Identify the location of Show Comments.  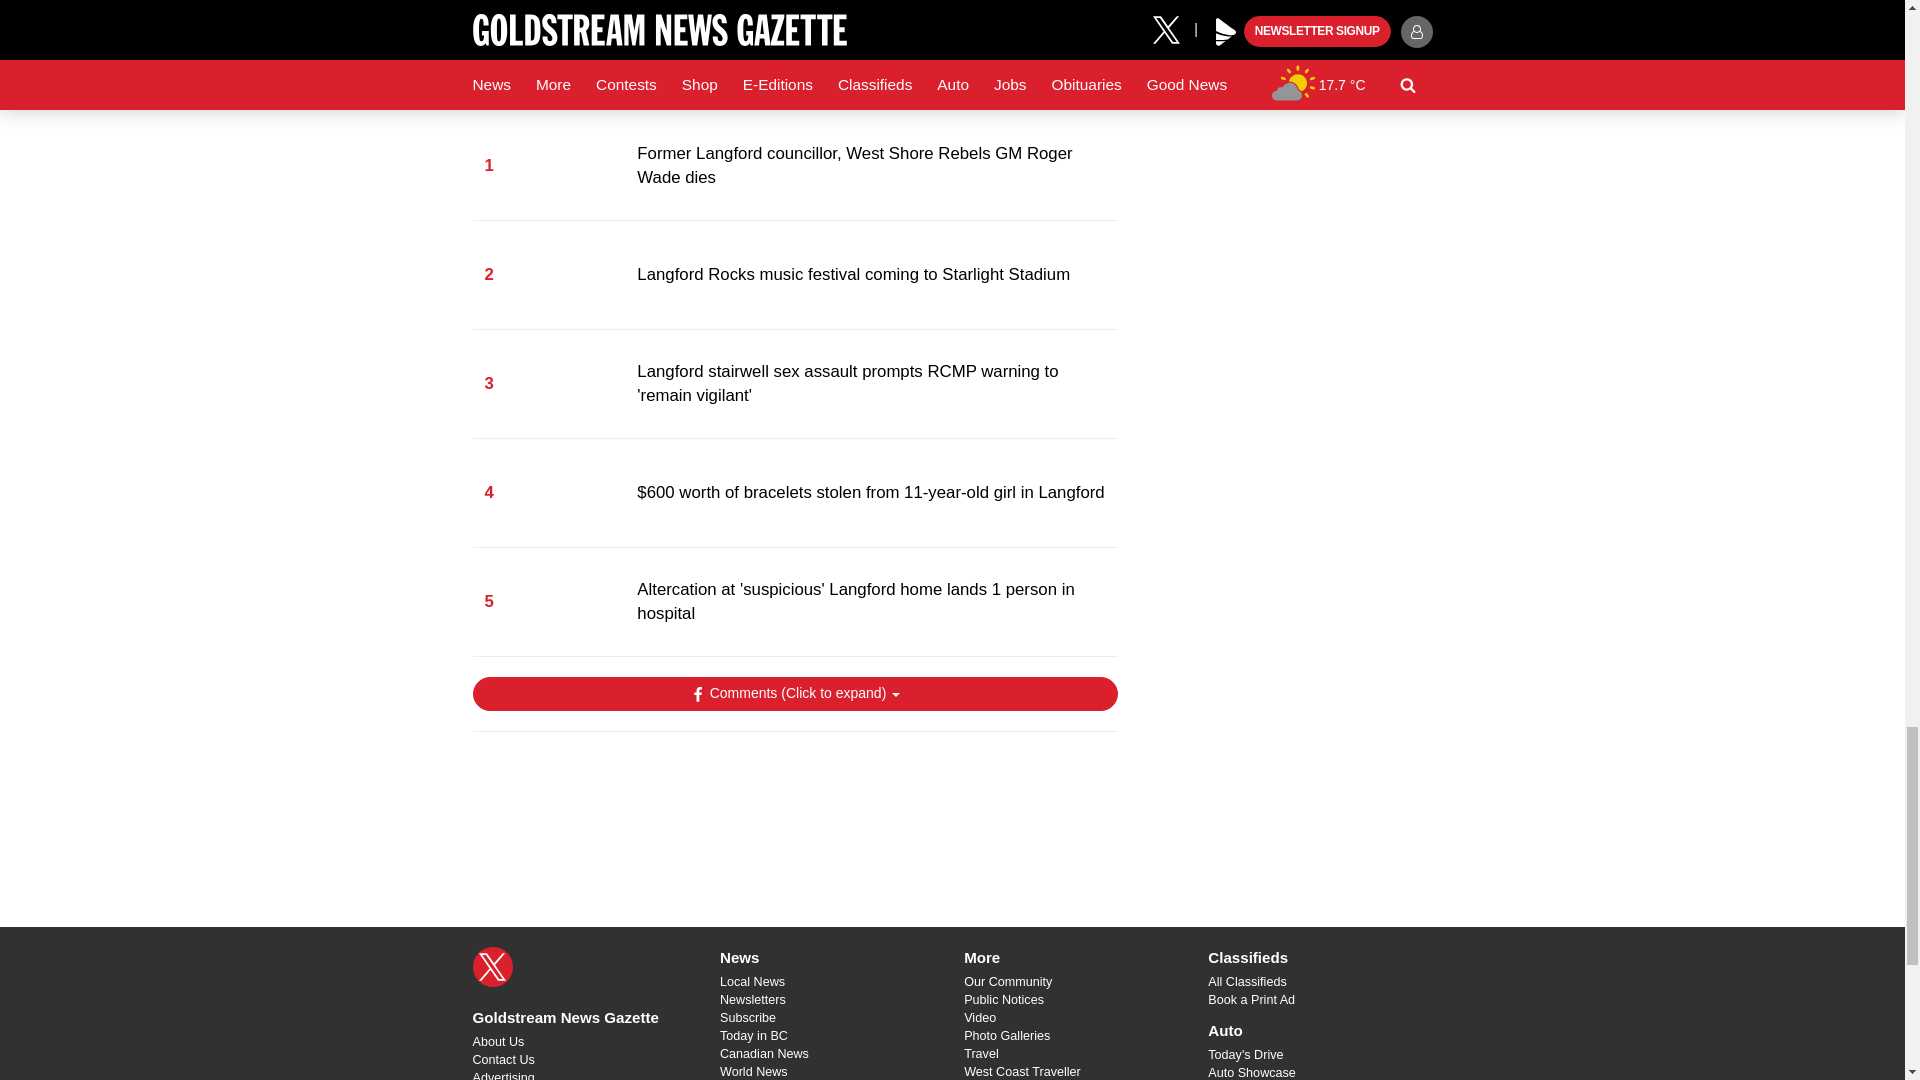
(794, 694).